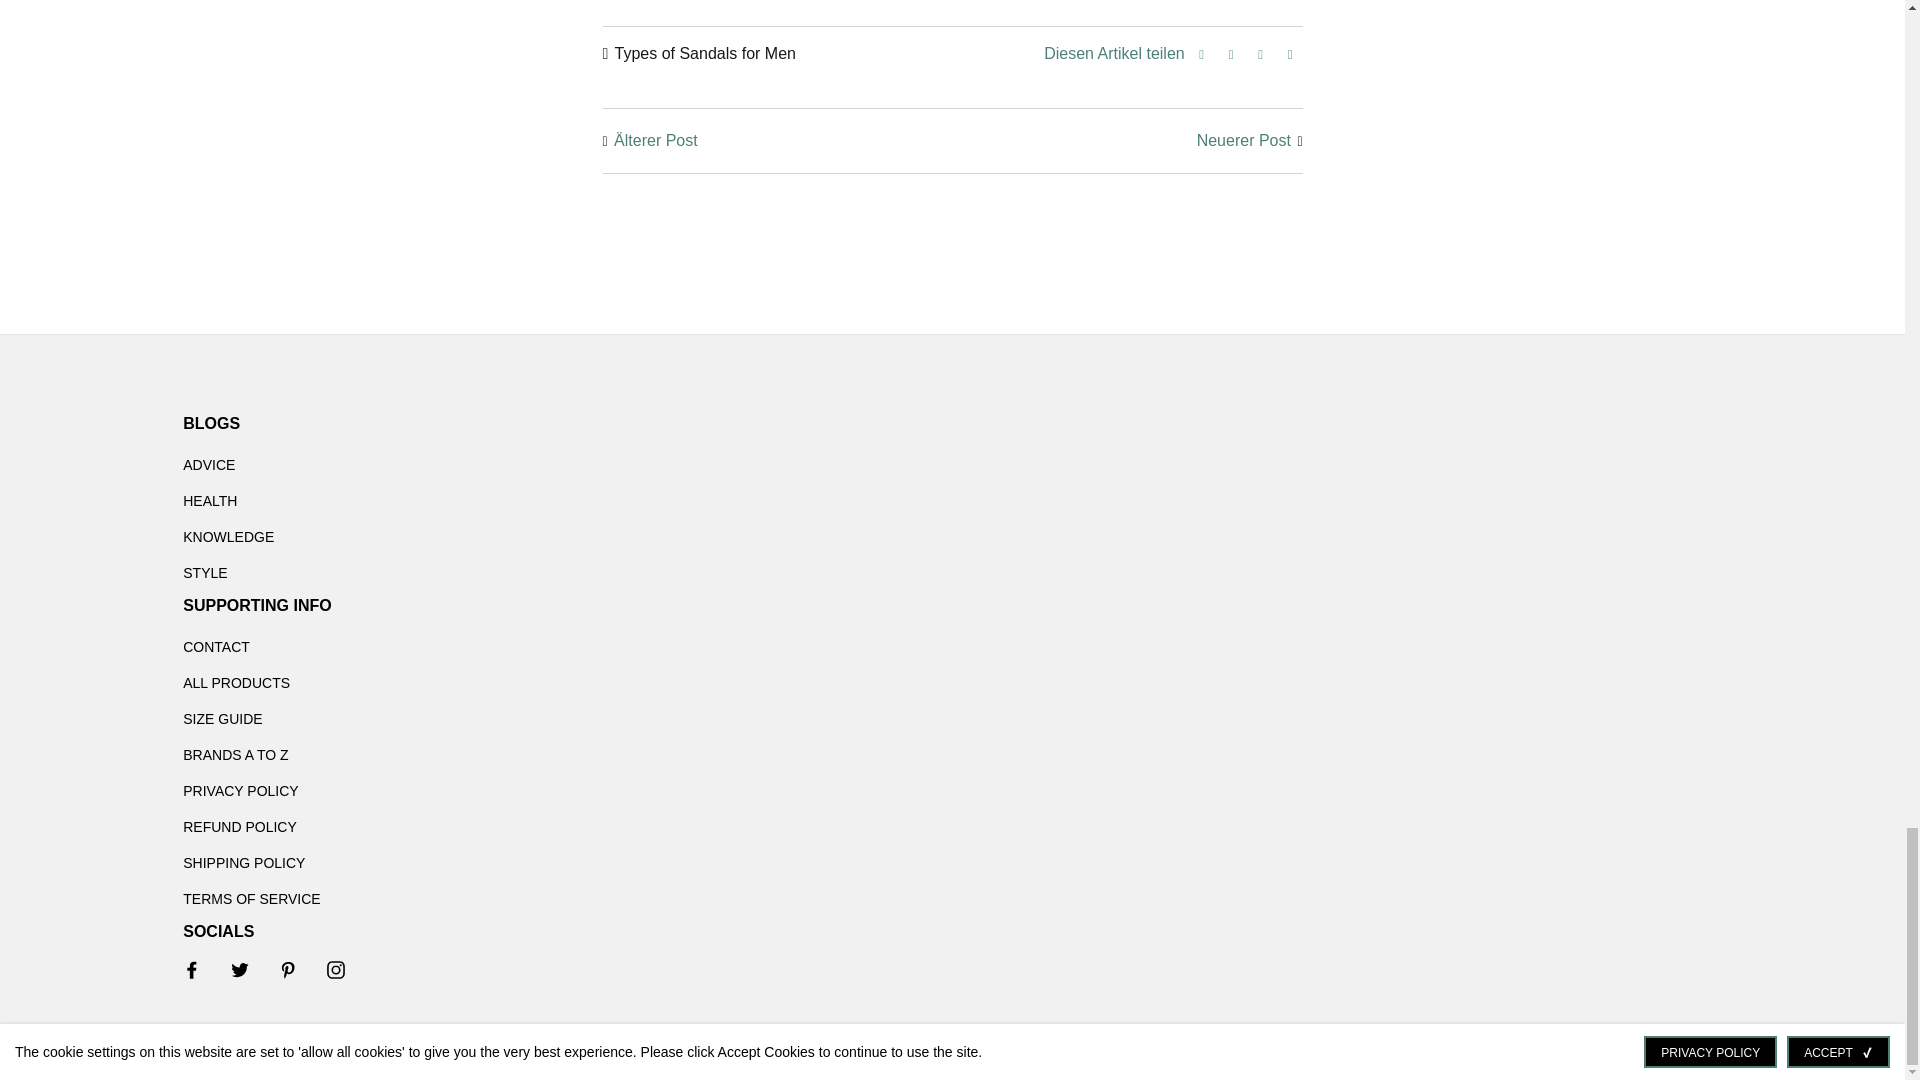  What do you see at coordinates (1326, 1055) in the screenshot?
I see `Shop Pay` at bounding box center [1326, 1055].